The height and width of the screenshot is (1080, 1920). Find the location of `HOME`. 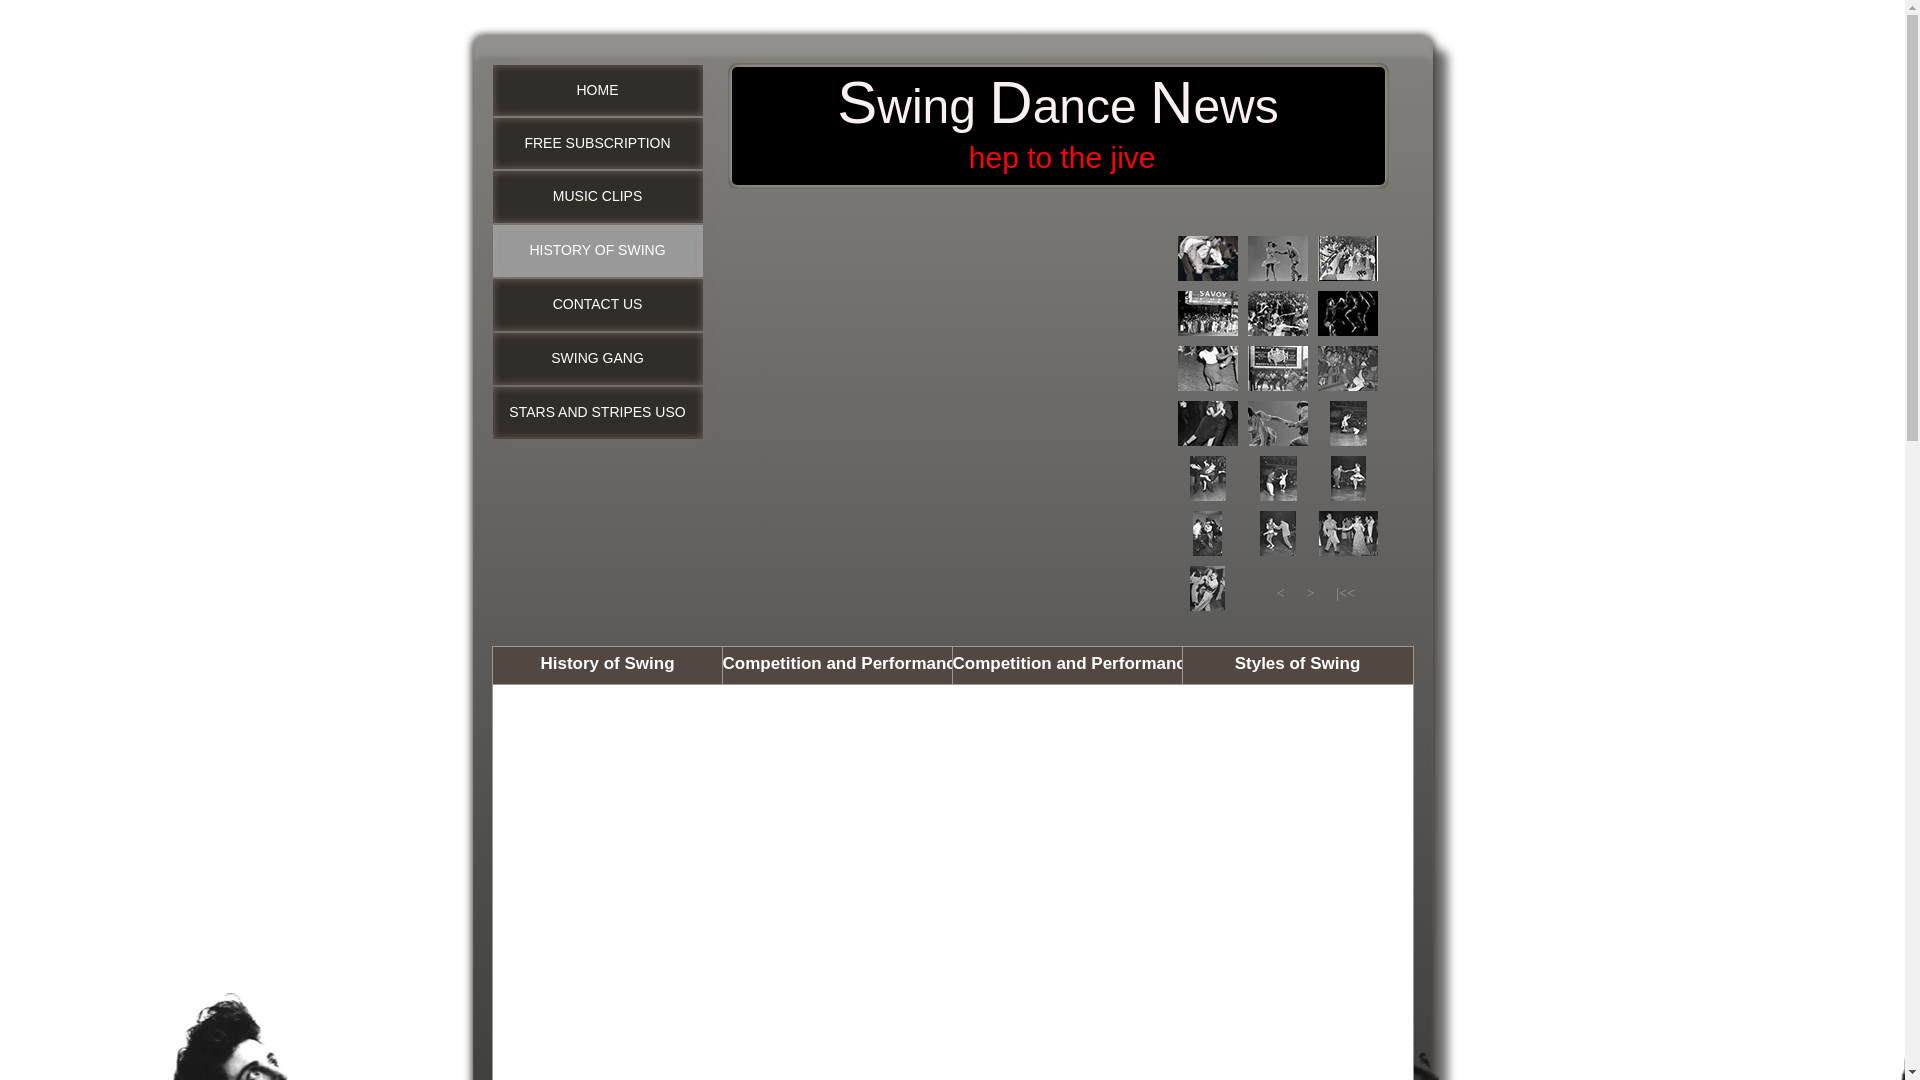

HOME is located at coordinates (596, 90).